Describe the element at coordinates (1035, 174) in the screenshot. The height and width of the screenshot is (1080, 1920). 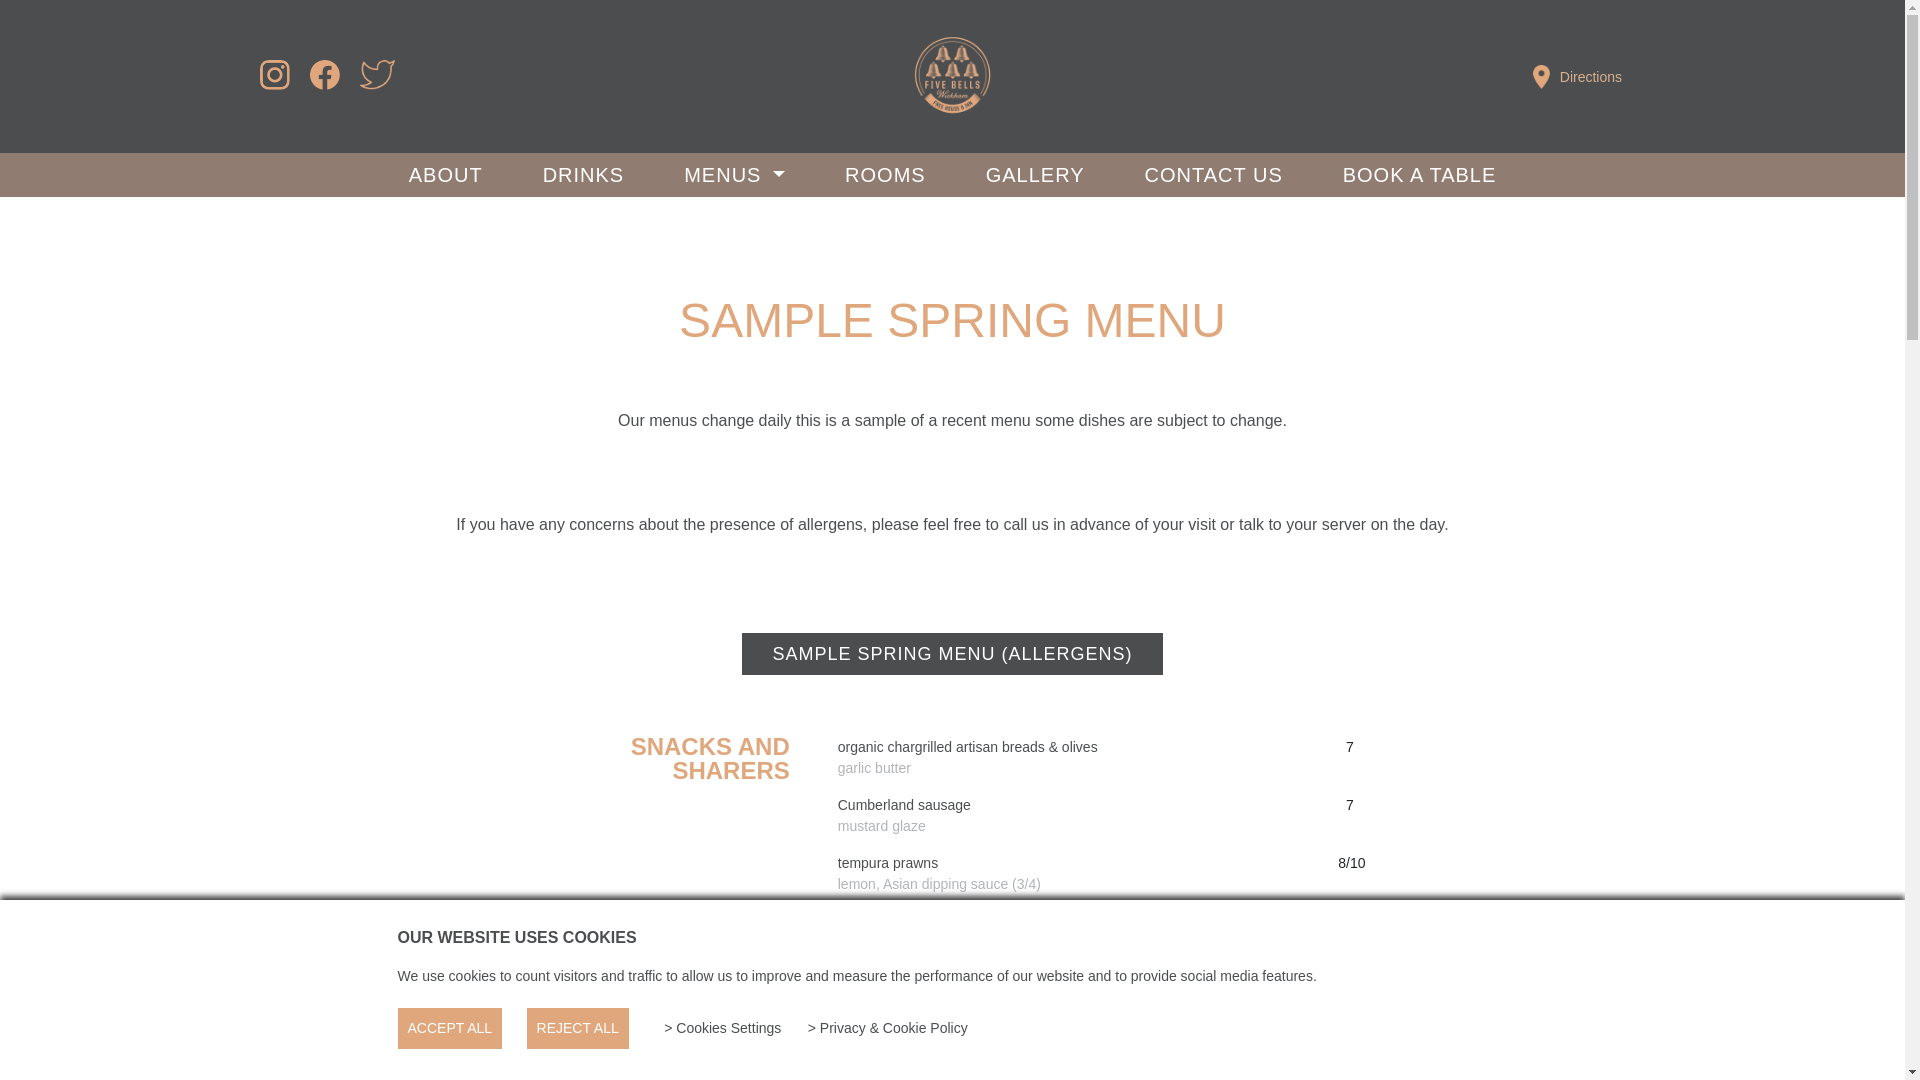
I see `GALLERY` at that location.